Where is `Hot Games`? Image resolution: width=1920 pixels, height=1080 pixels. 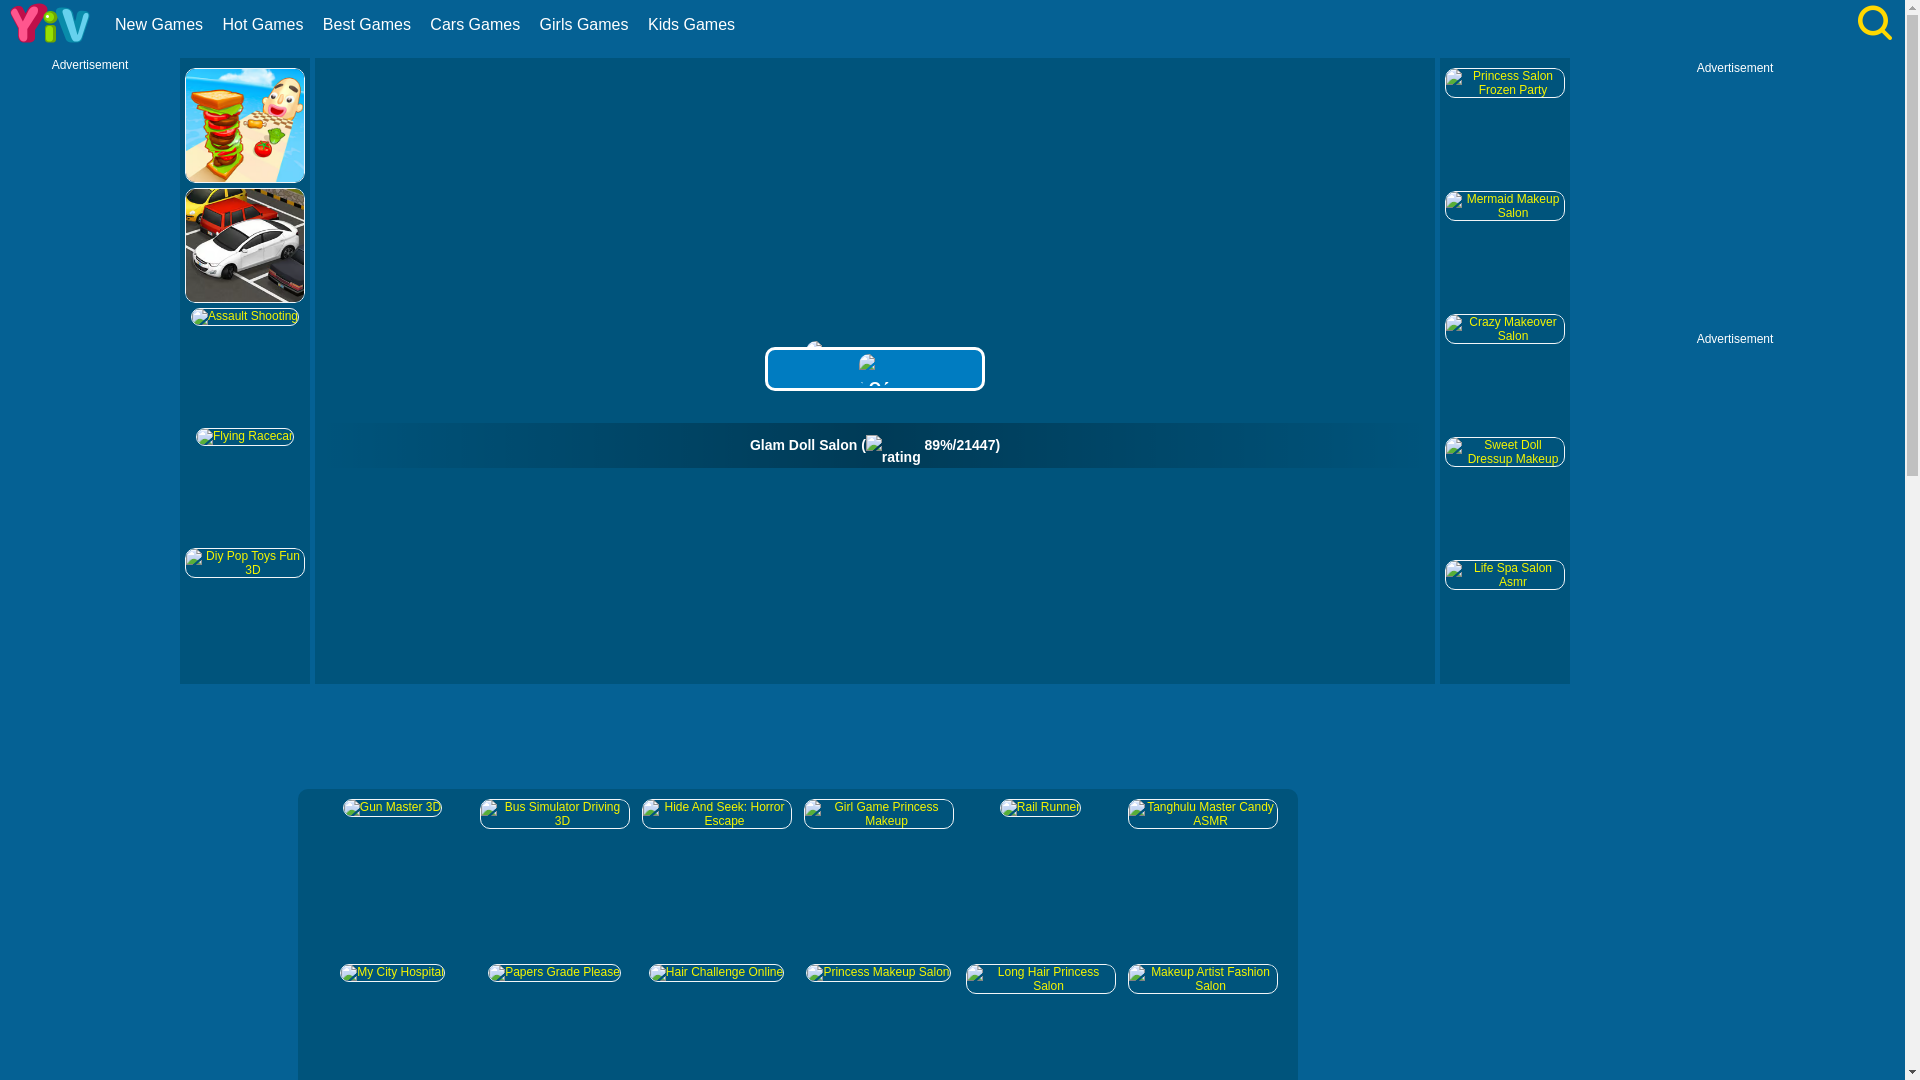
Hot Games is located at coordinates (264, 24).